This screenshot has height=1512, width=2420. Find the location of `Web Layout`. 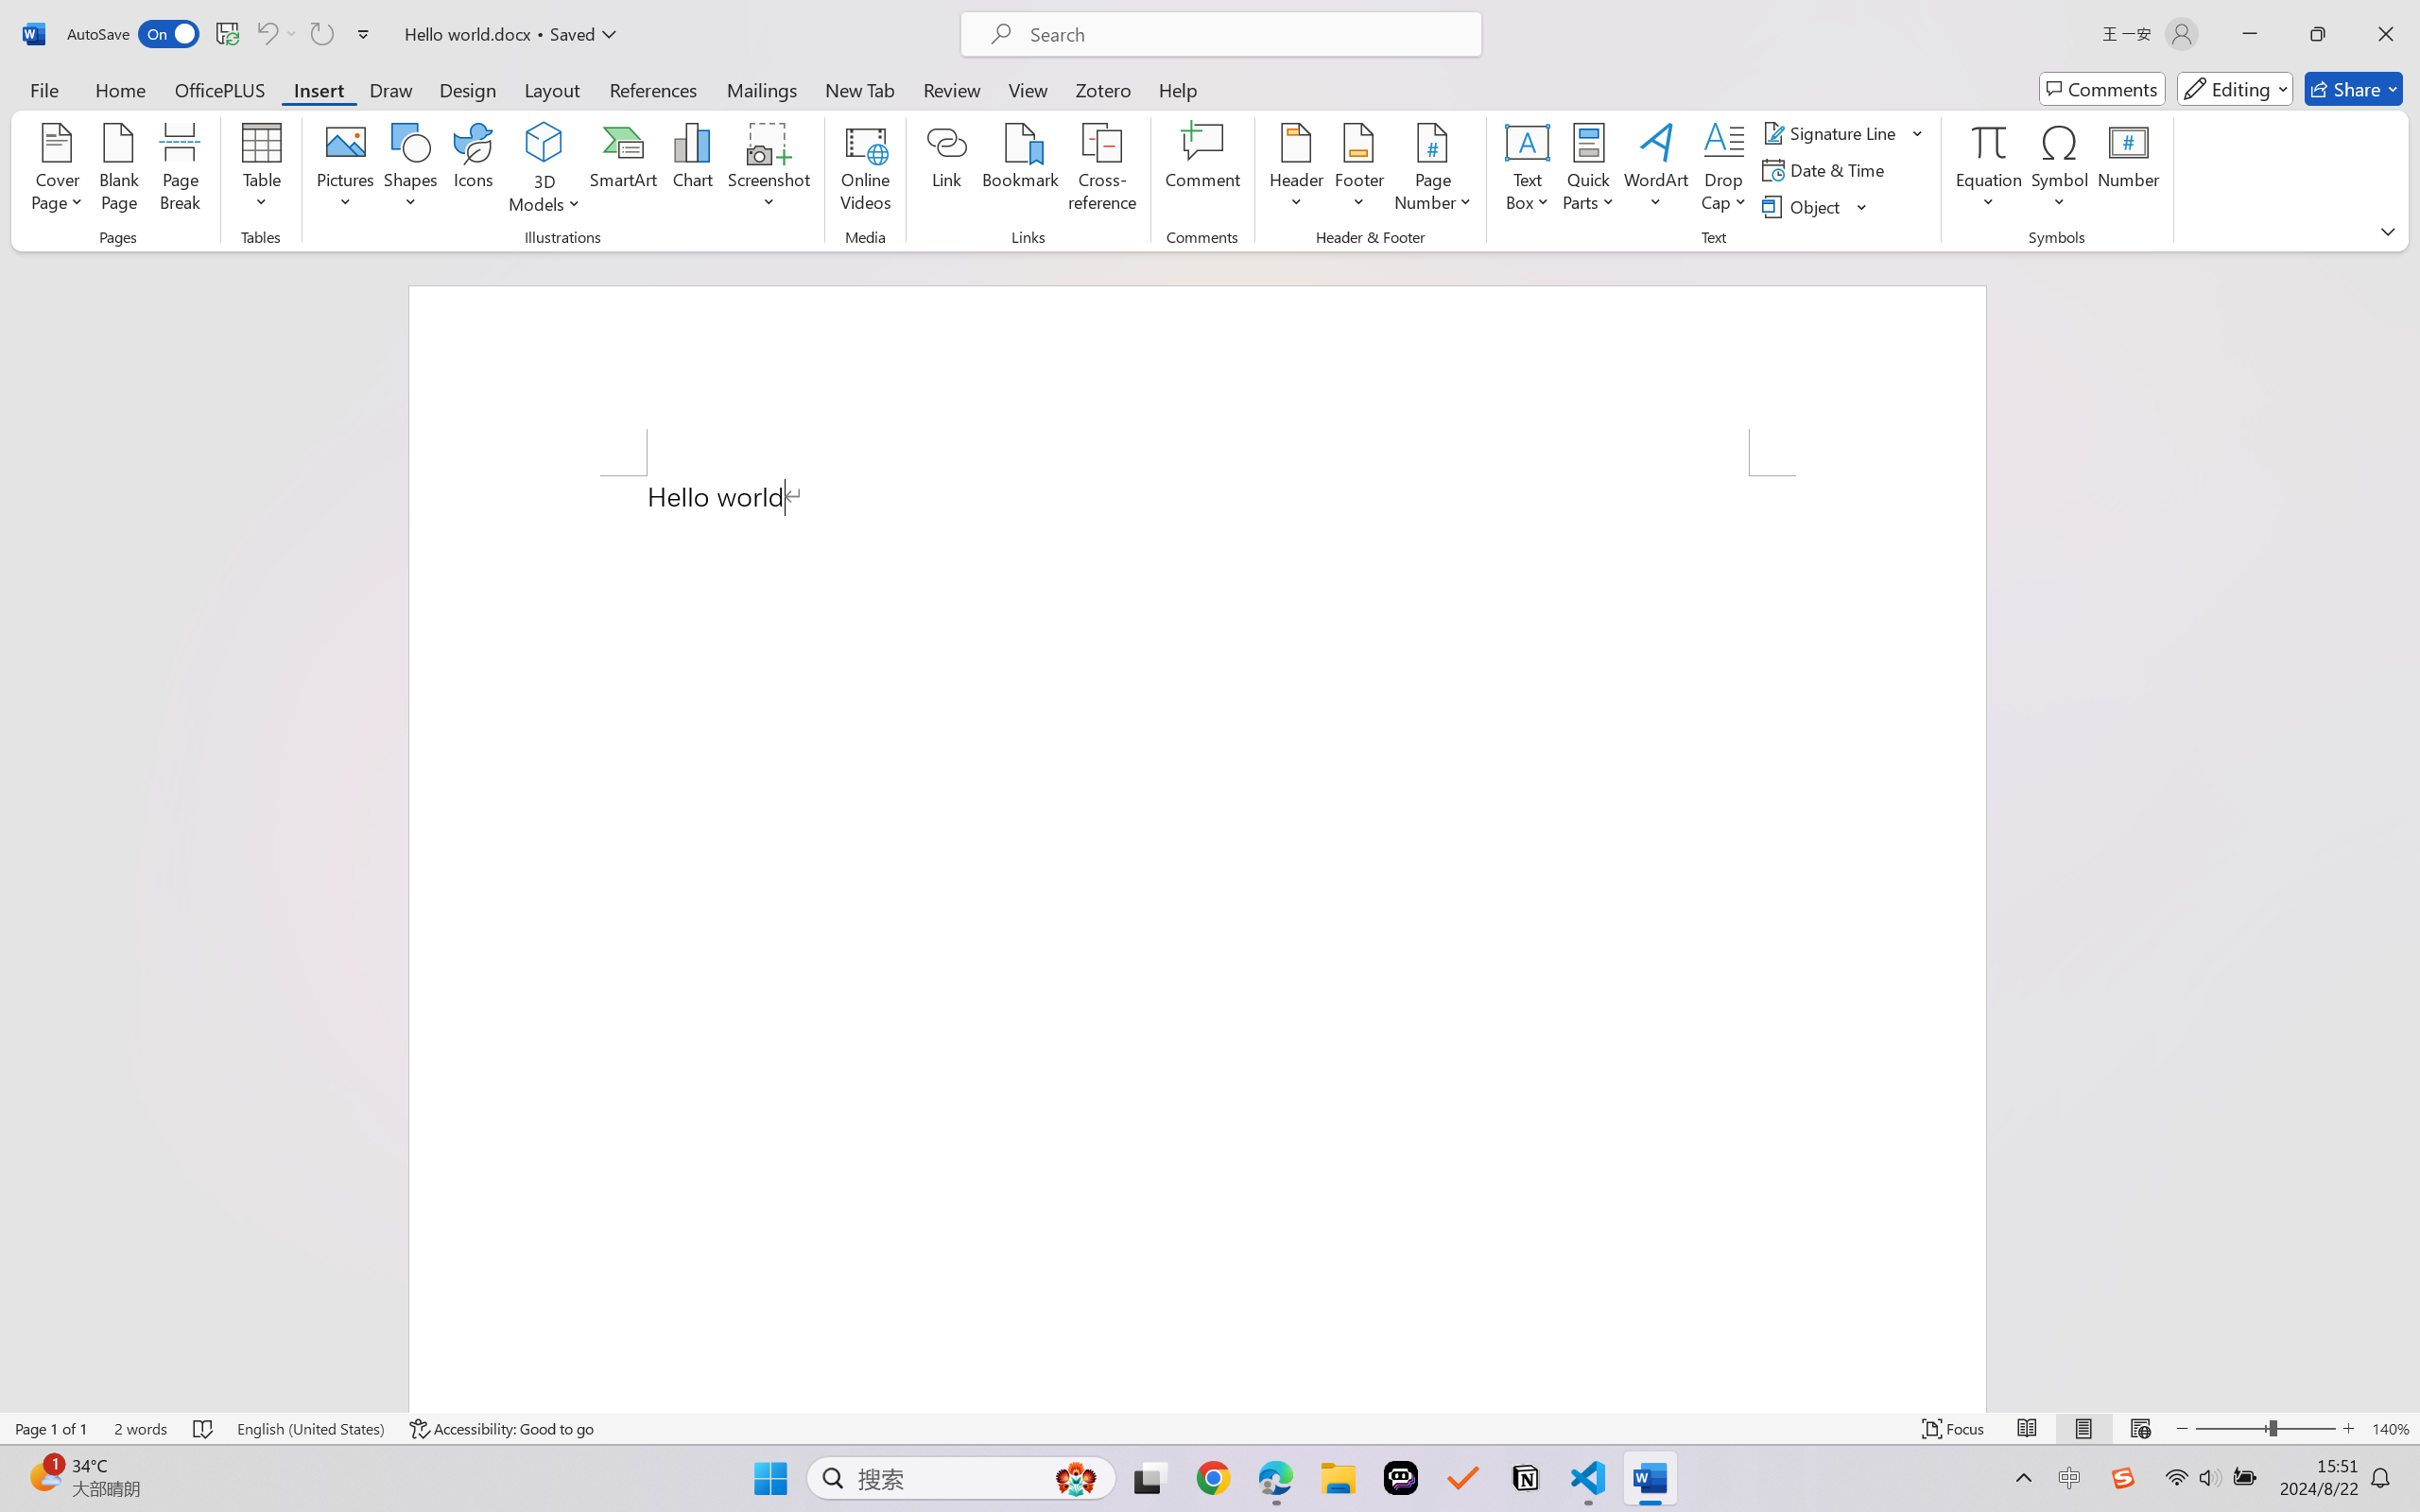

Web Layout is located at coordinates (2140, 1429).